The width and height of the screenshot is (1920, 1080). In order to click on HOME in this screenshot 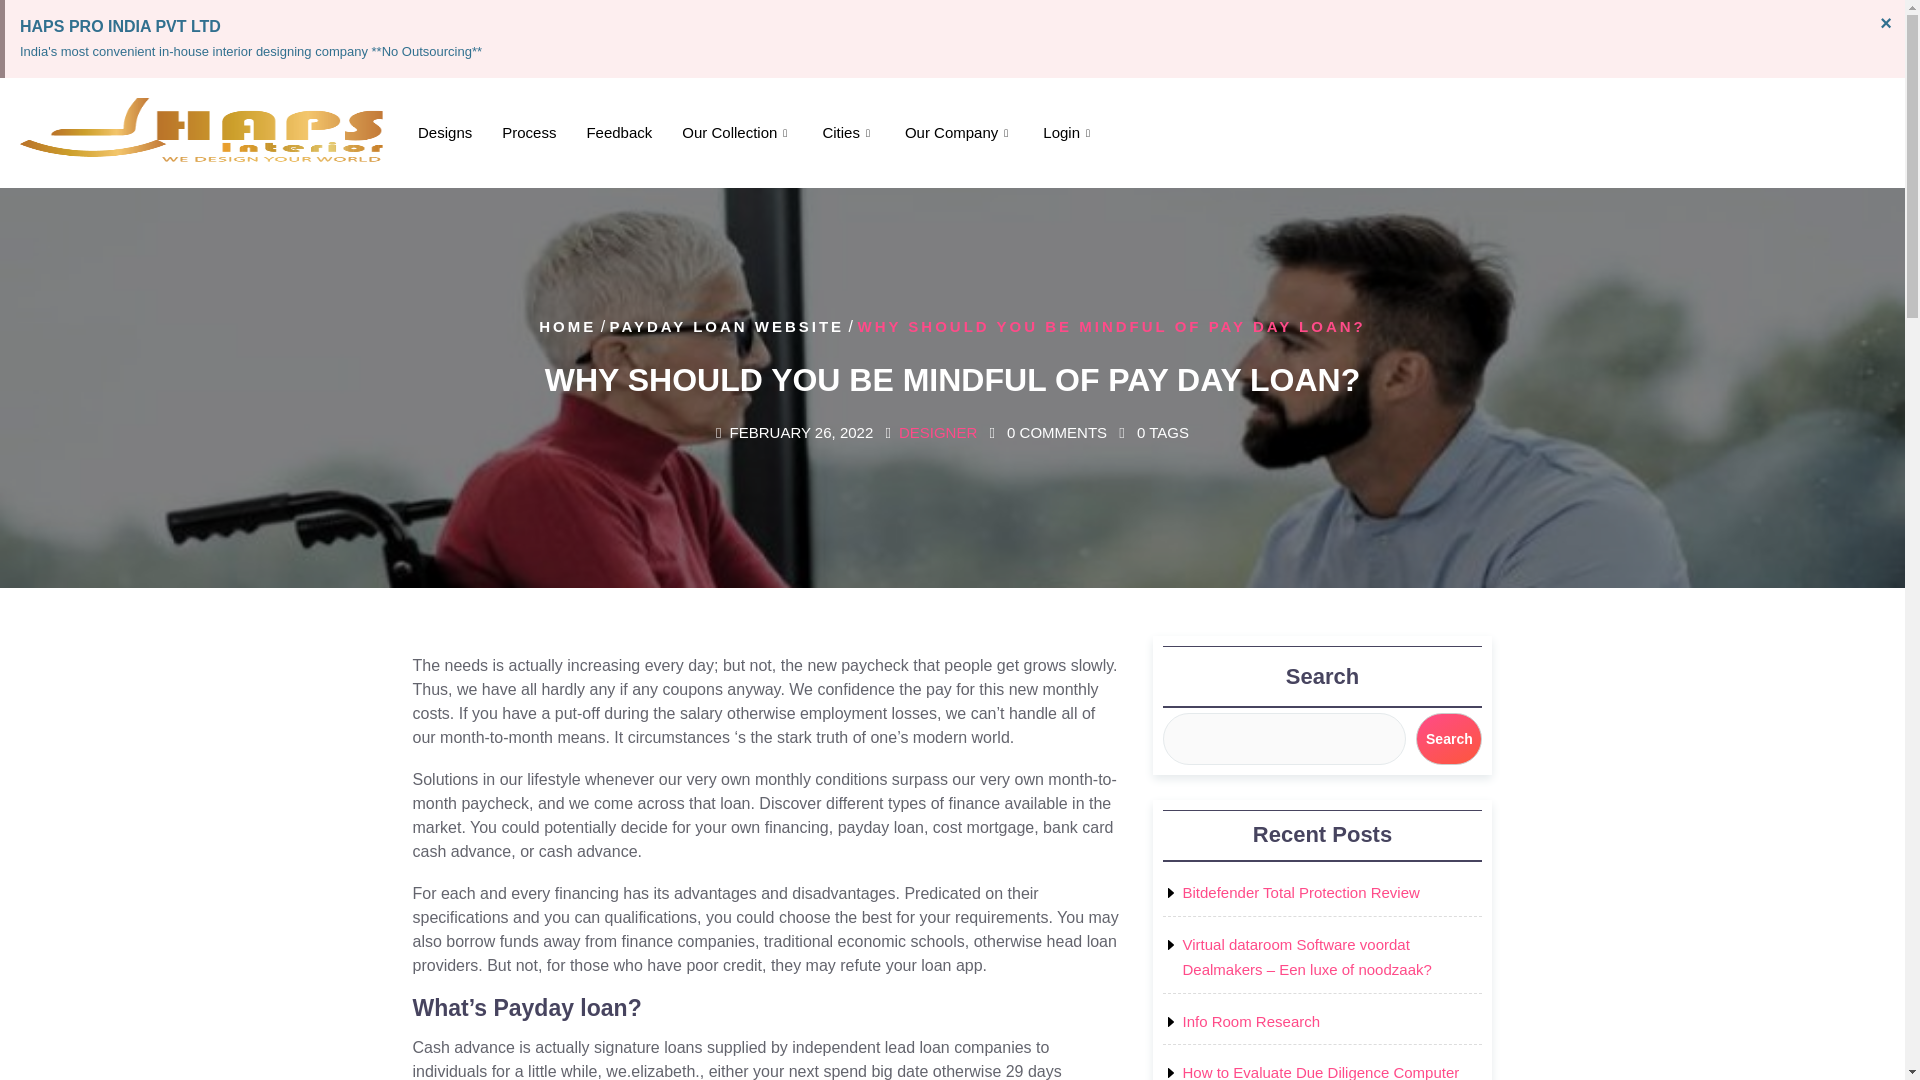, I will do `click(567, 326)`.